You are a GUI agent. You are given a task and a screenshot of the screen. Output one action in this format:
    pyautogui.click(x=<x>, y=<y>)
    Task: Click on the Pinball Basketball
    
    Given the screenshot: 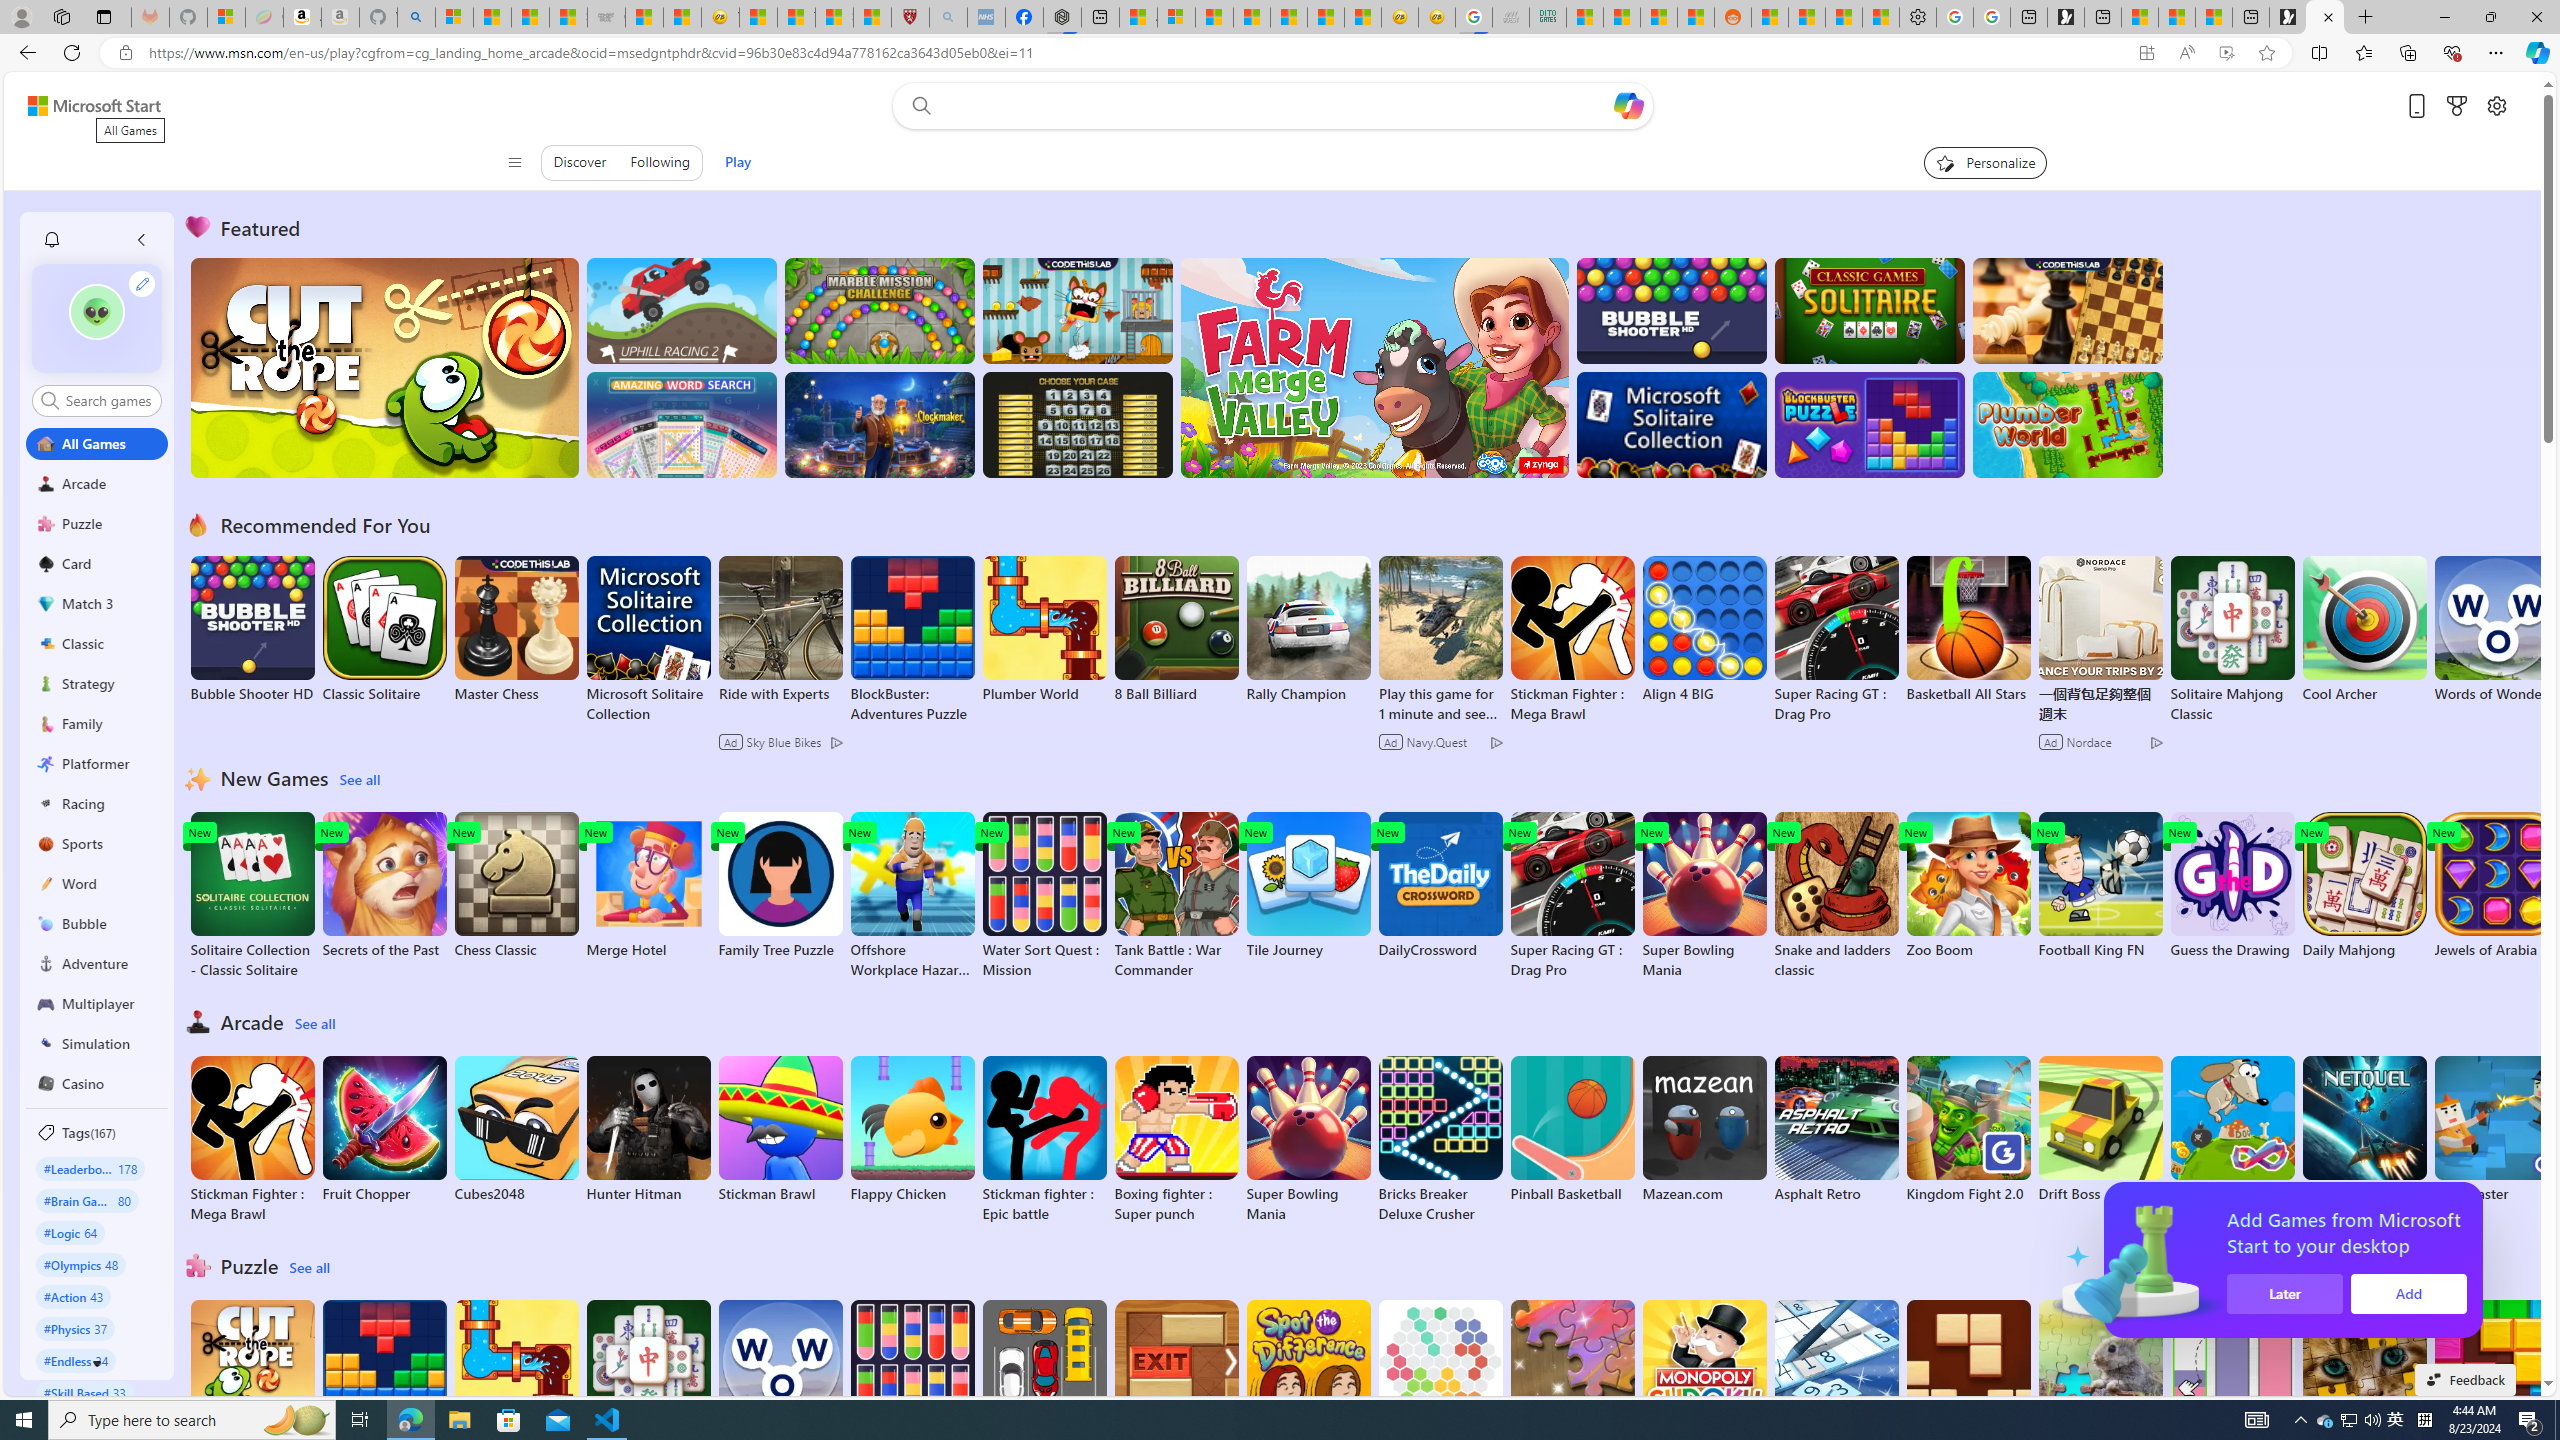 What is the action you would take?
    pyautogui.click(x=1572, y=1129)
    